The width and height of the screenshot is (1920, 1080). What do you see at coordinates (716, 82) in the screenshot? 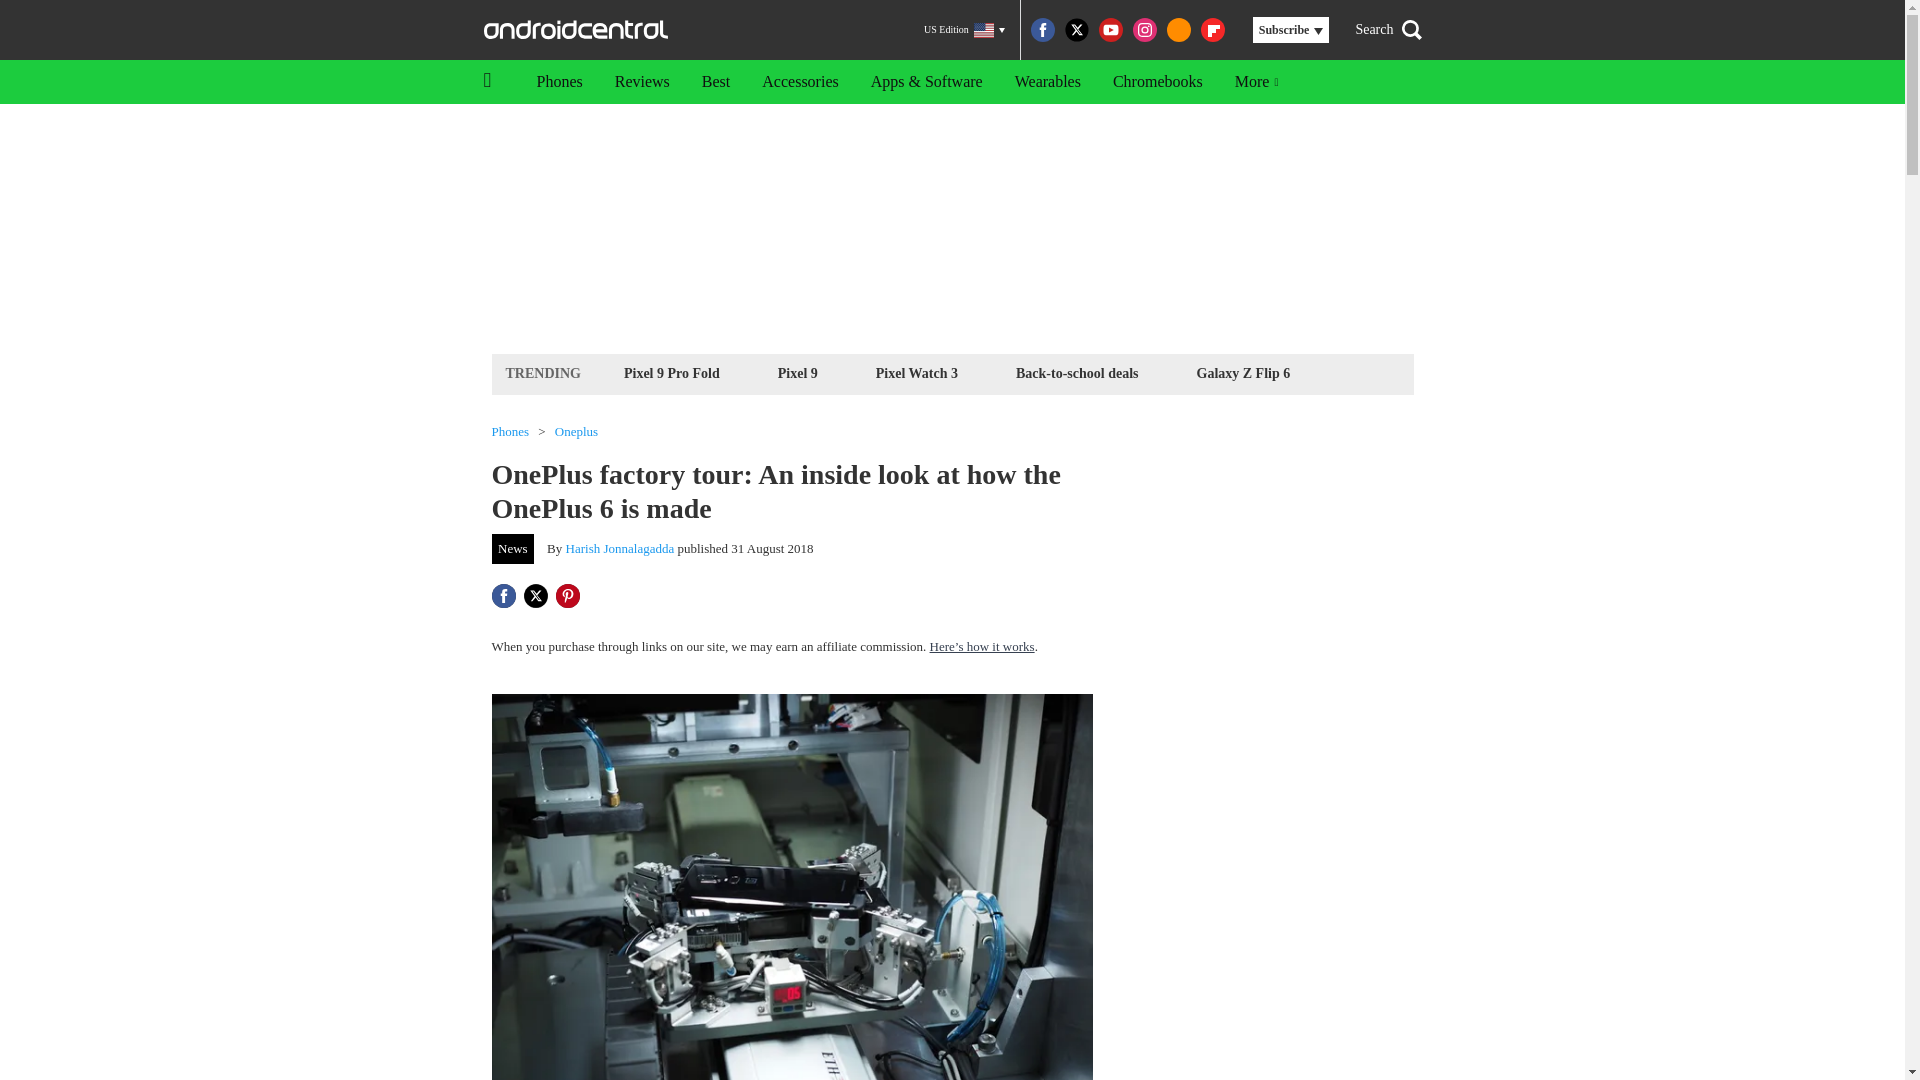
I see `Best` at bounding box center [716, 82].